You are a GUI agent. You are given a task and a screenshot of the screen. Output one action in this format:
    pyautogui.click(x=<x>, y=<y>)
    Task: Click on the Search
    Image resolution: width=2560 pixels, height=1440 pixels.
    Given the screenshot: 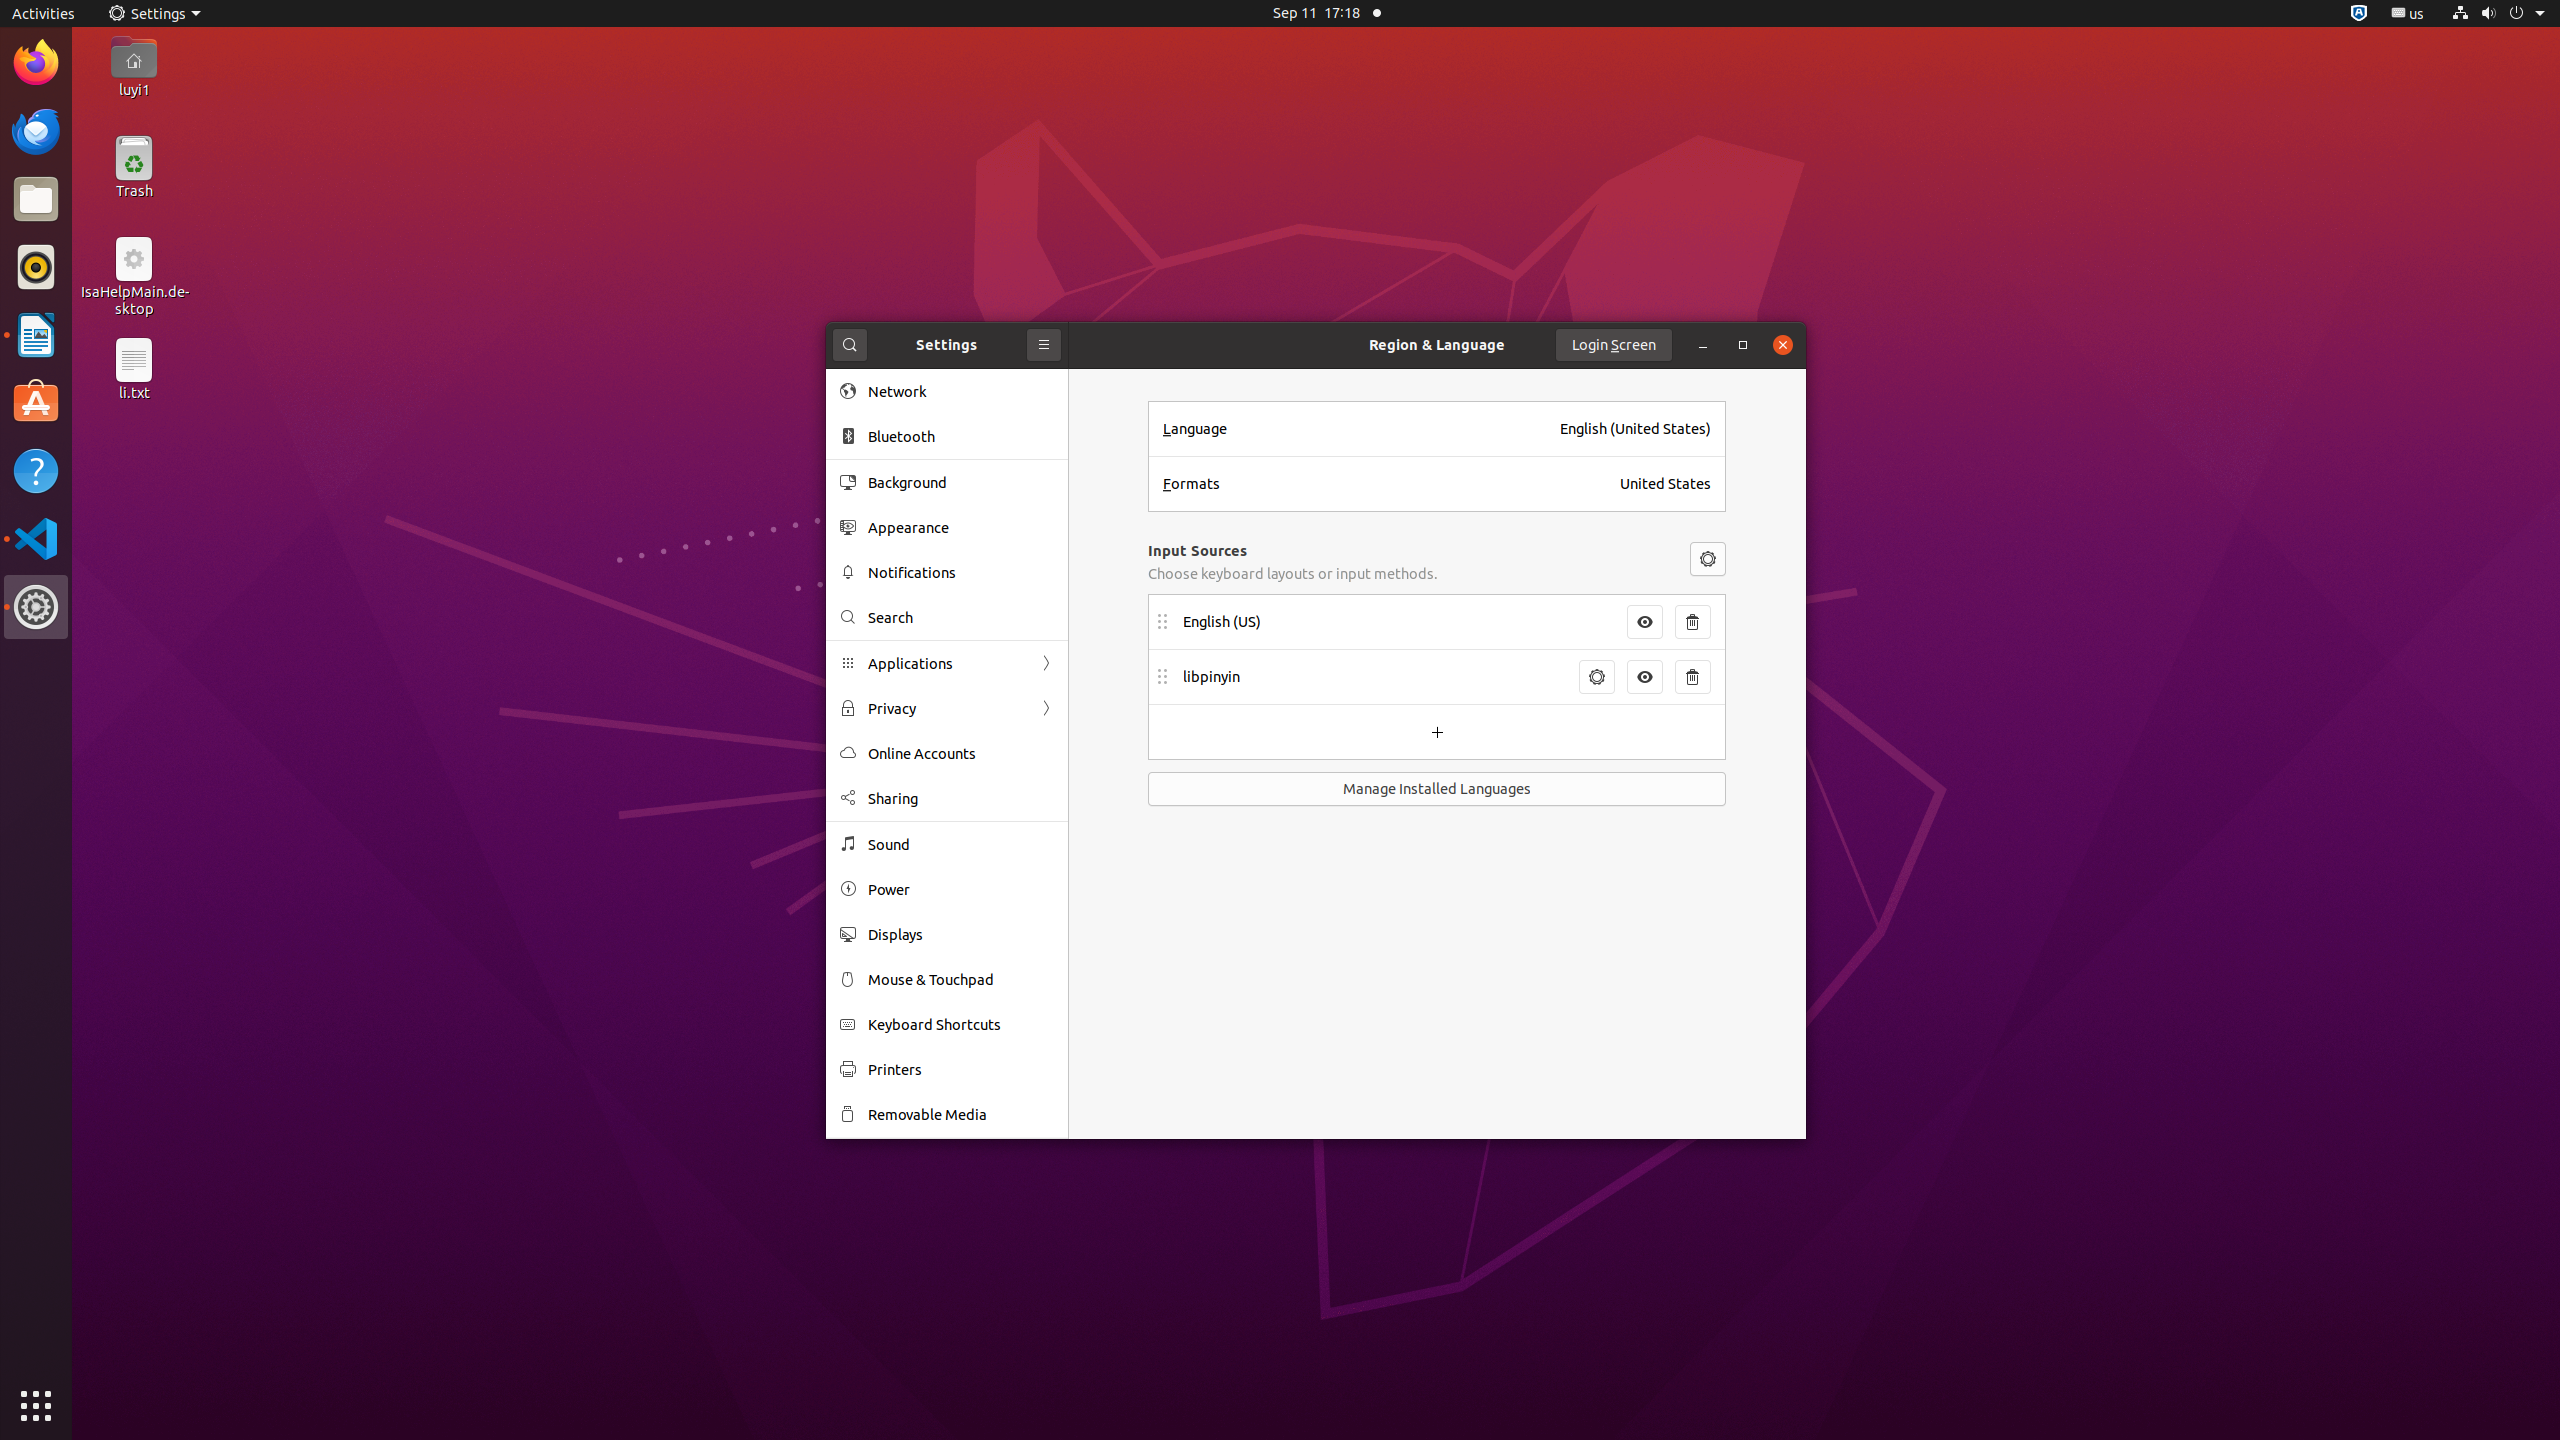 What is the action you would take?
    pyautogui.click(x=850, y=345)
    